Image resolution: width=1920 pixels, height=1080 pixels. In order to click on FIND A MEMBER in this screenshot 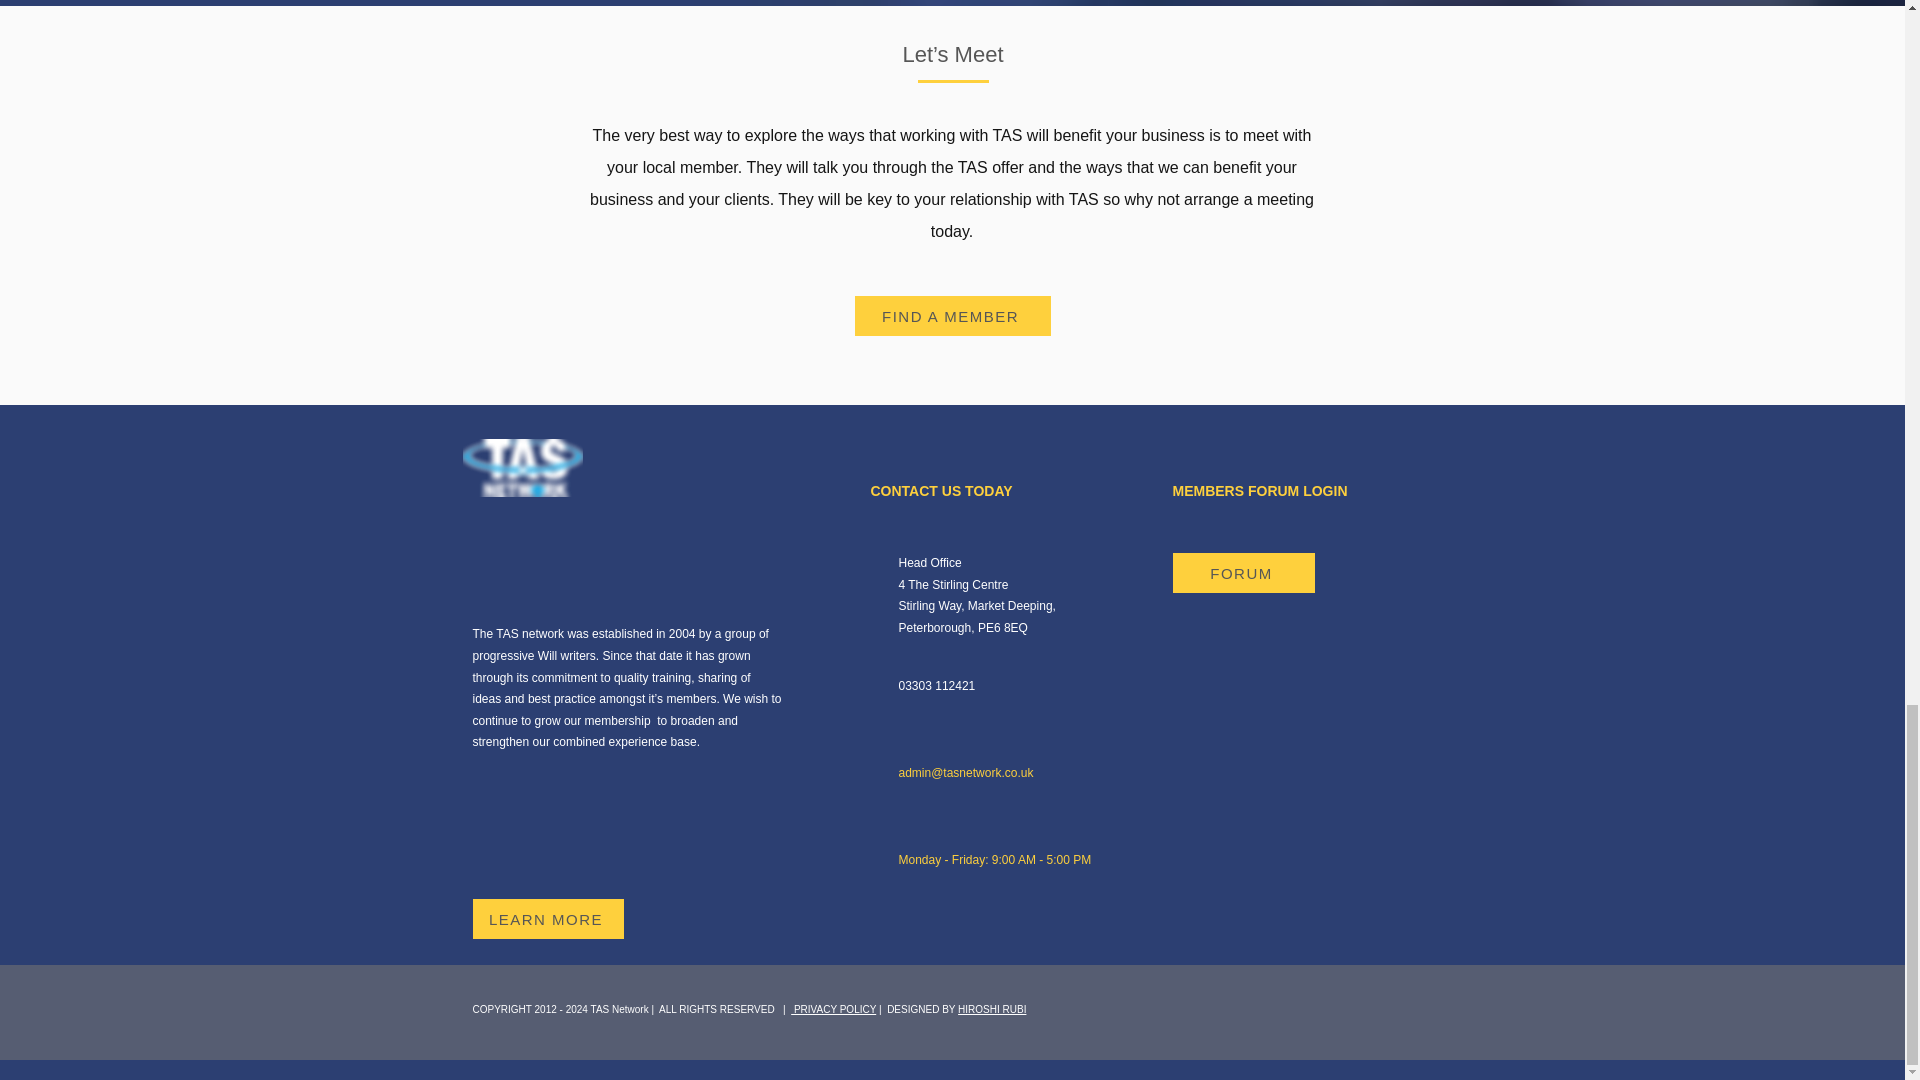, I will do `click(952, 315)`.